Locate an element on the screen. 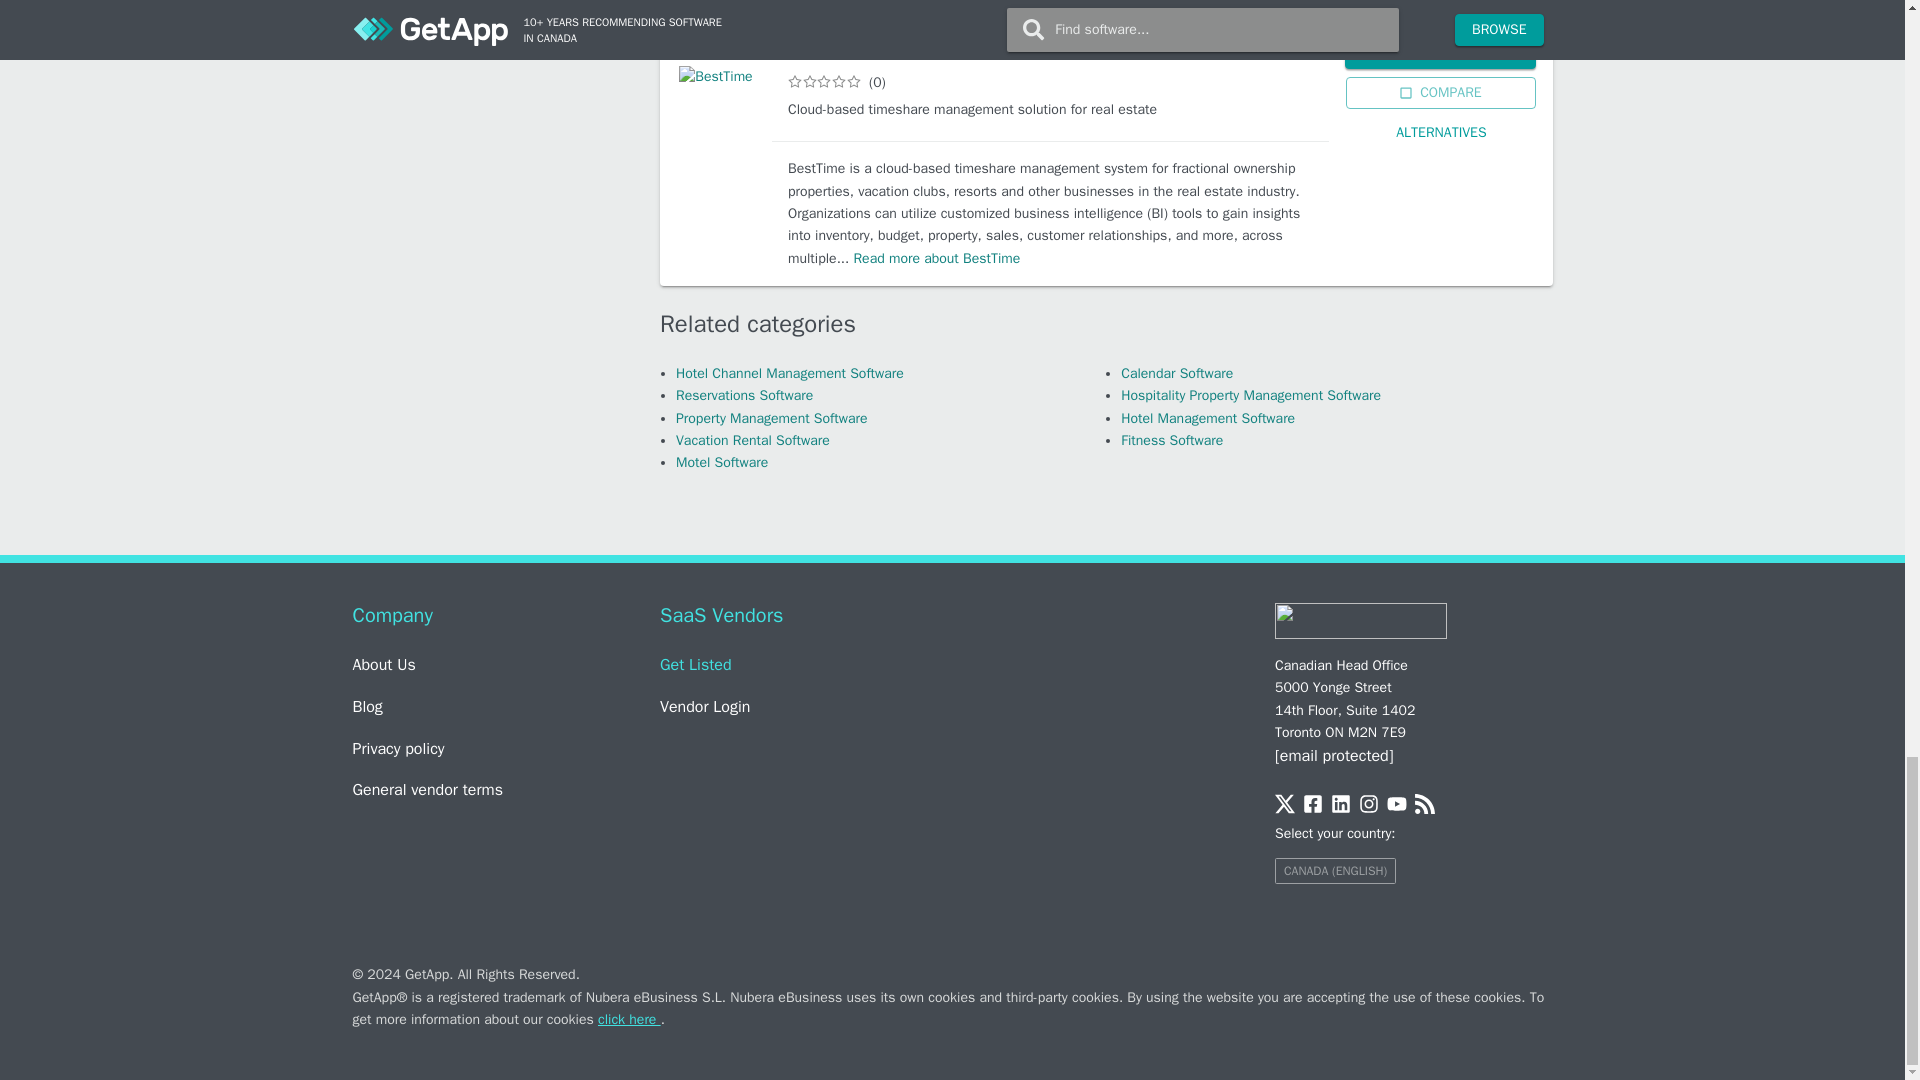  Instagram is located at coordinates (1368, 806).